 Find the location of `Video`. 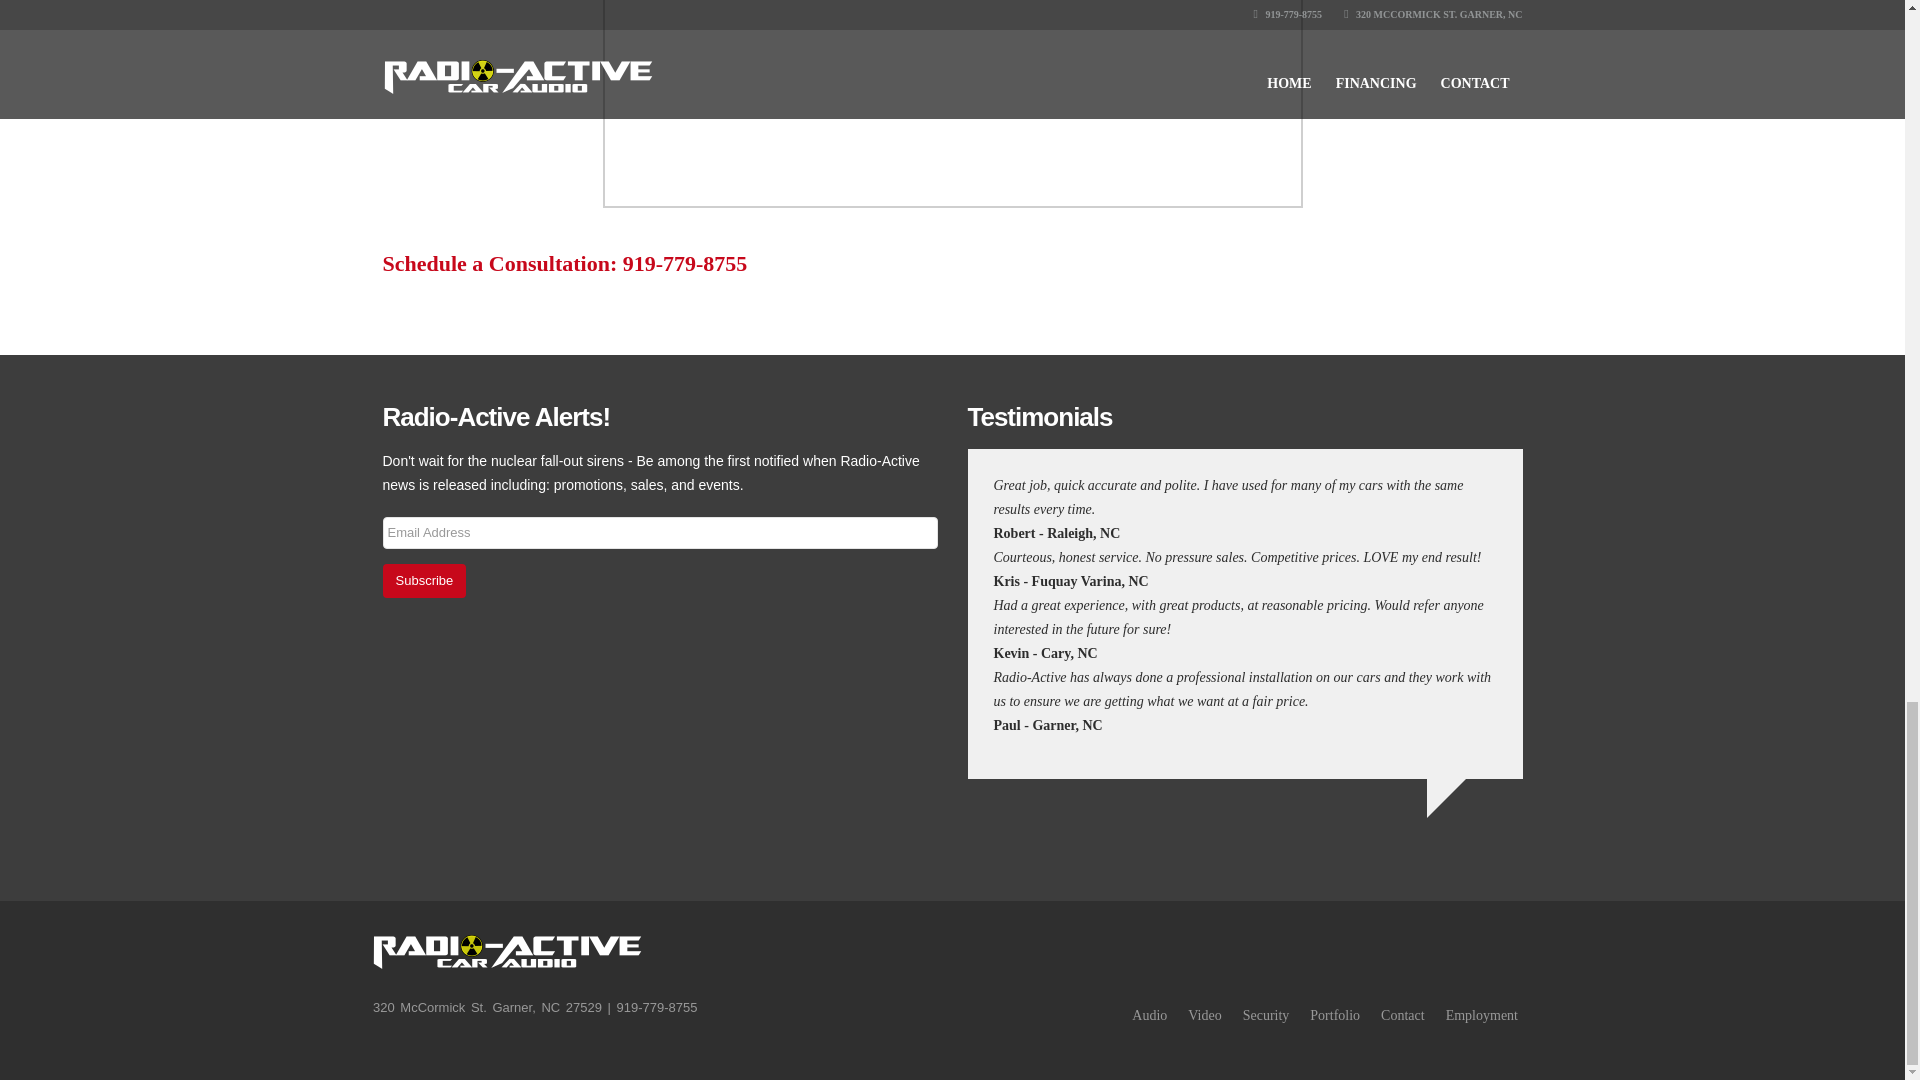

Video is located at coordinates (1204, 1014).